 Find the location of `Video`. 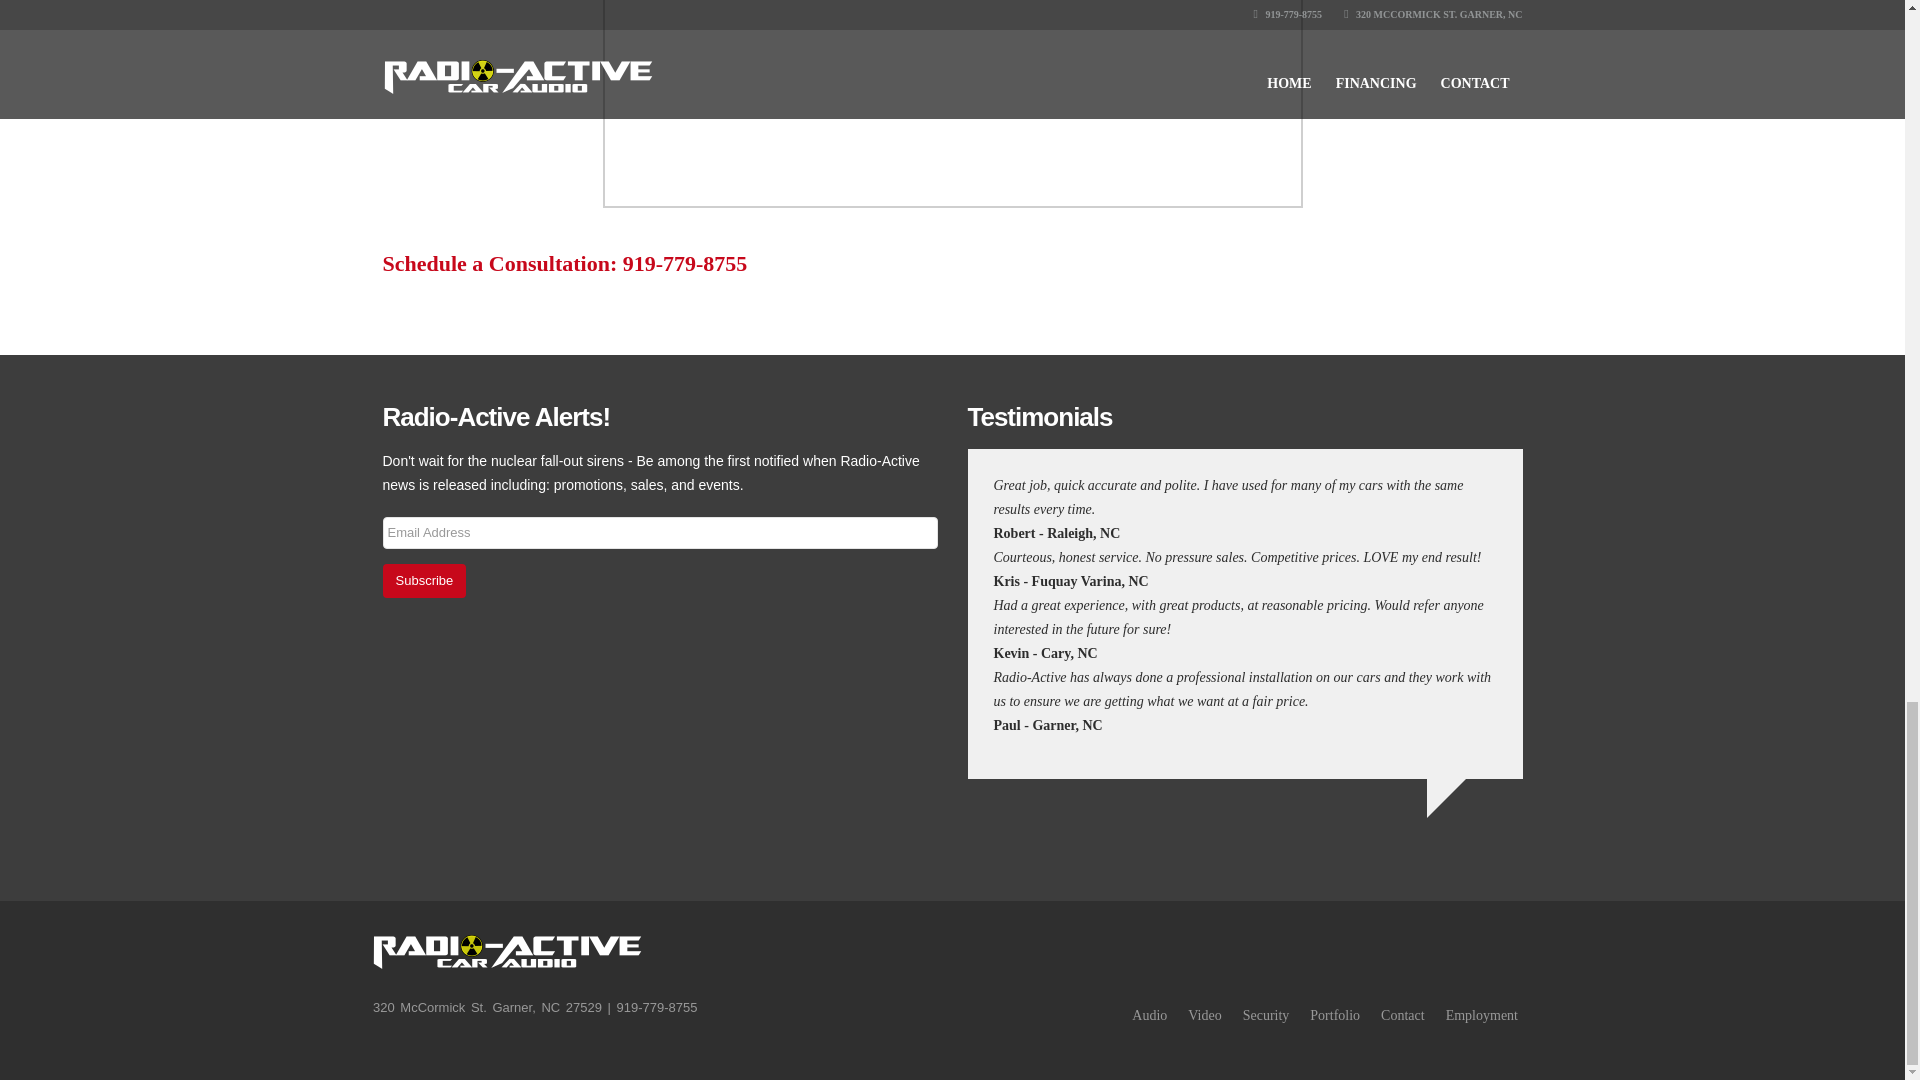

Video is located at coordinates (1204, 1014).